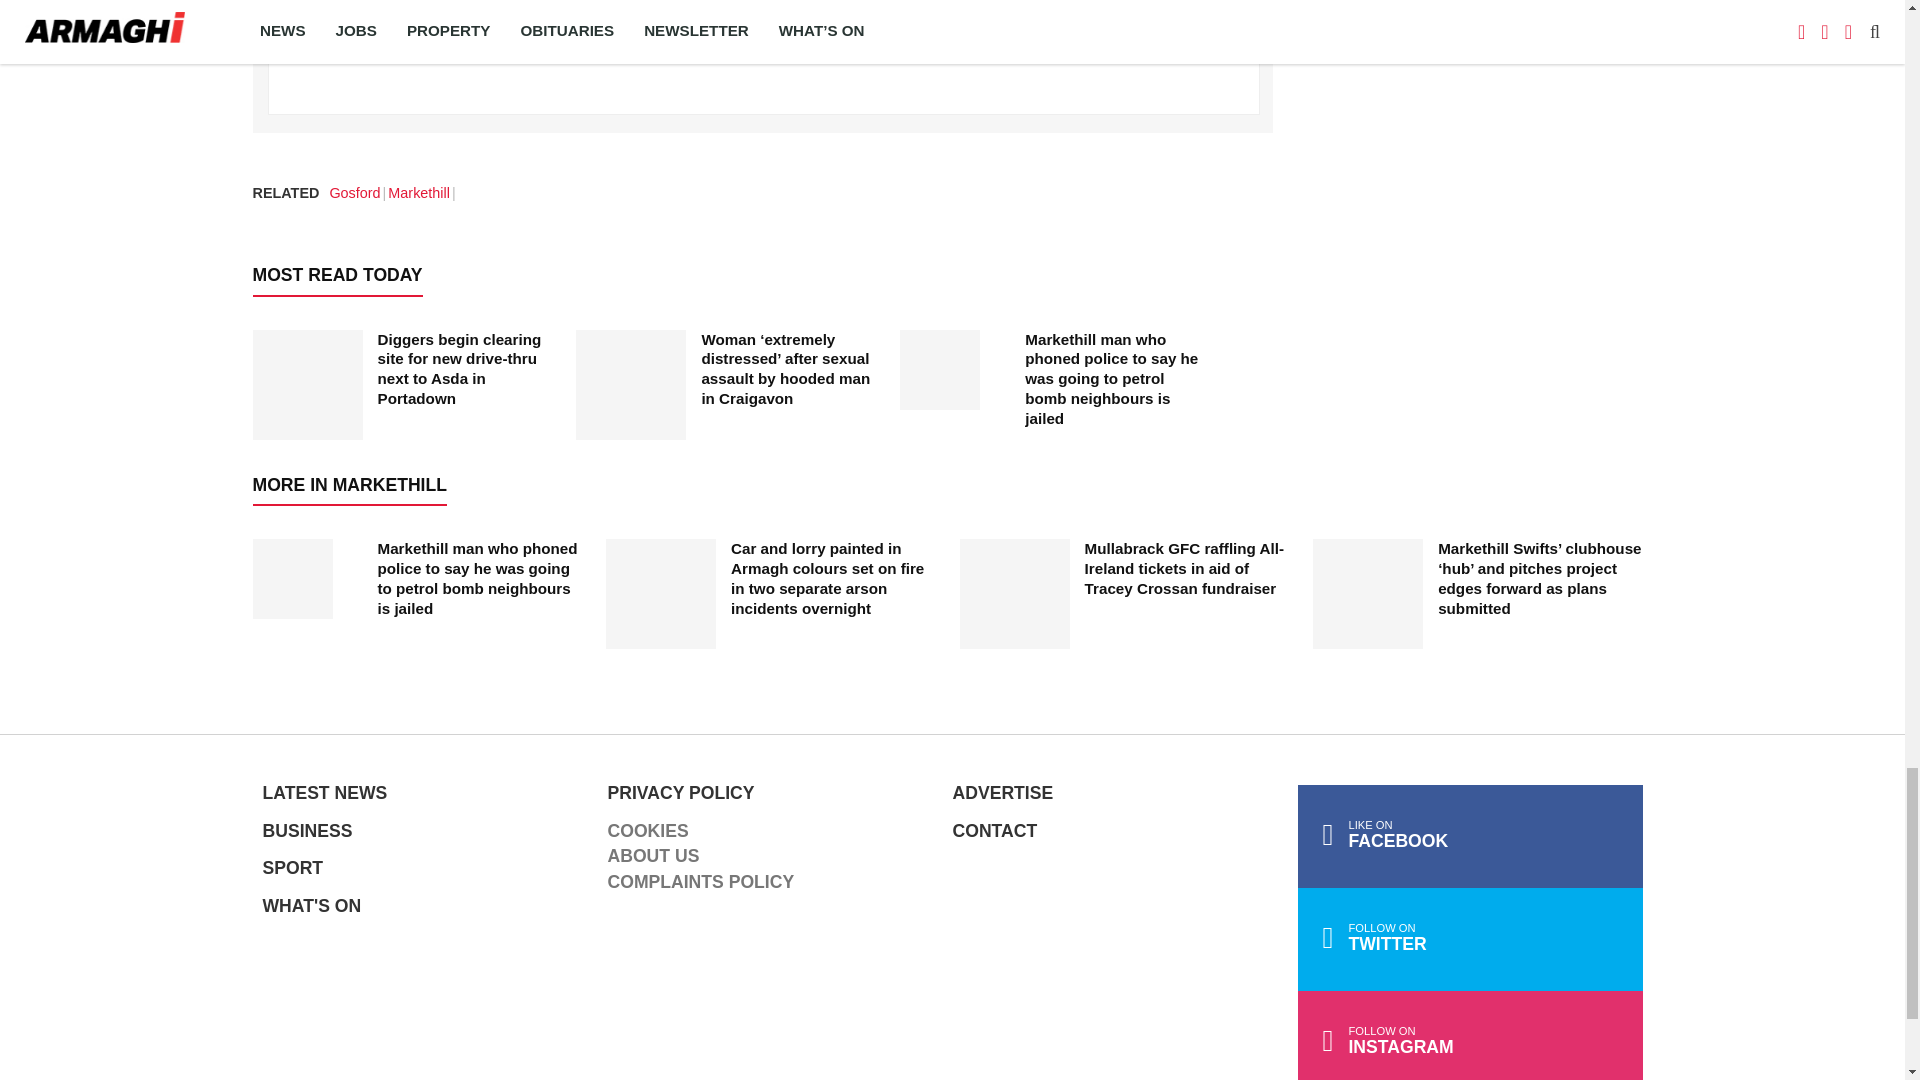 This screenshot has height=1080, width=1920. Describe the element at coordinates (1470, 1036) in the screenshot. I see `Instagram` at that location.